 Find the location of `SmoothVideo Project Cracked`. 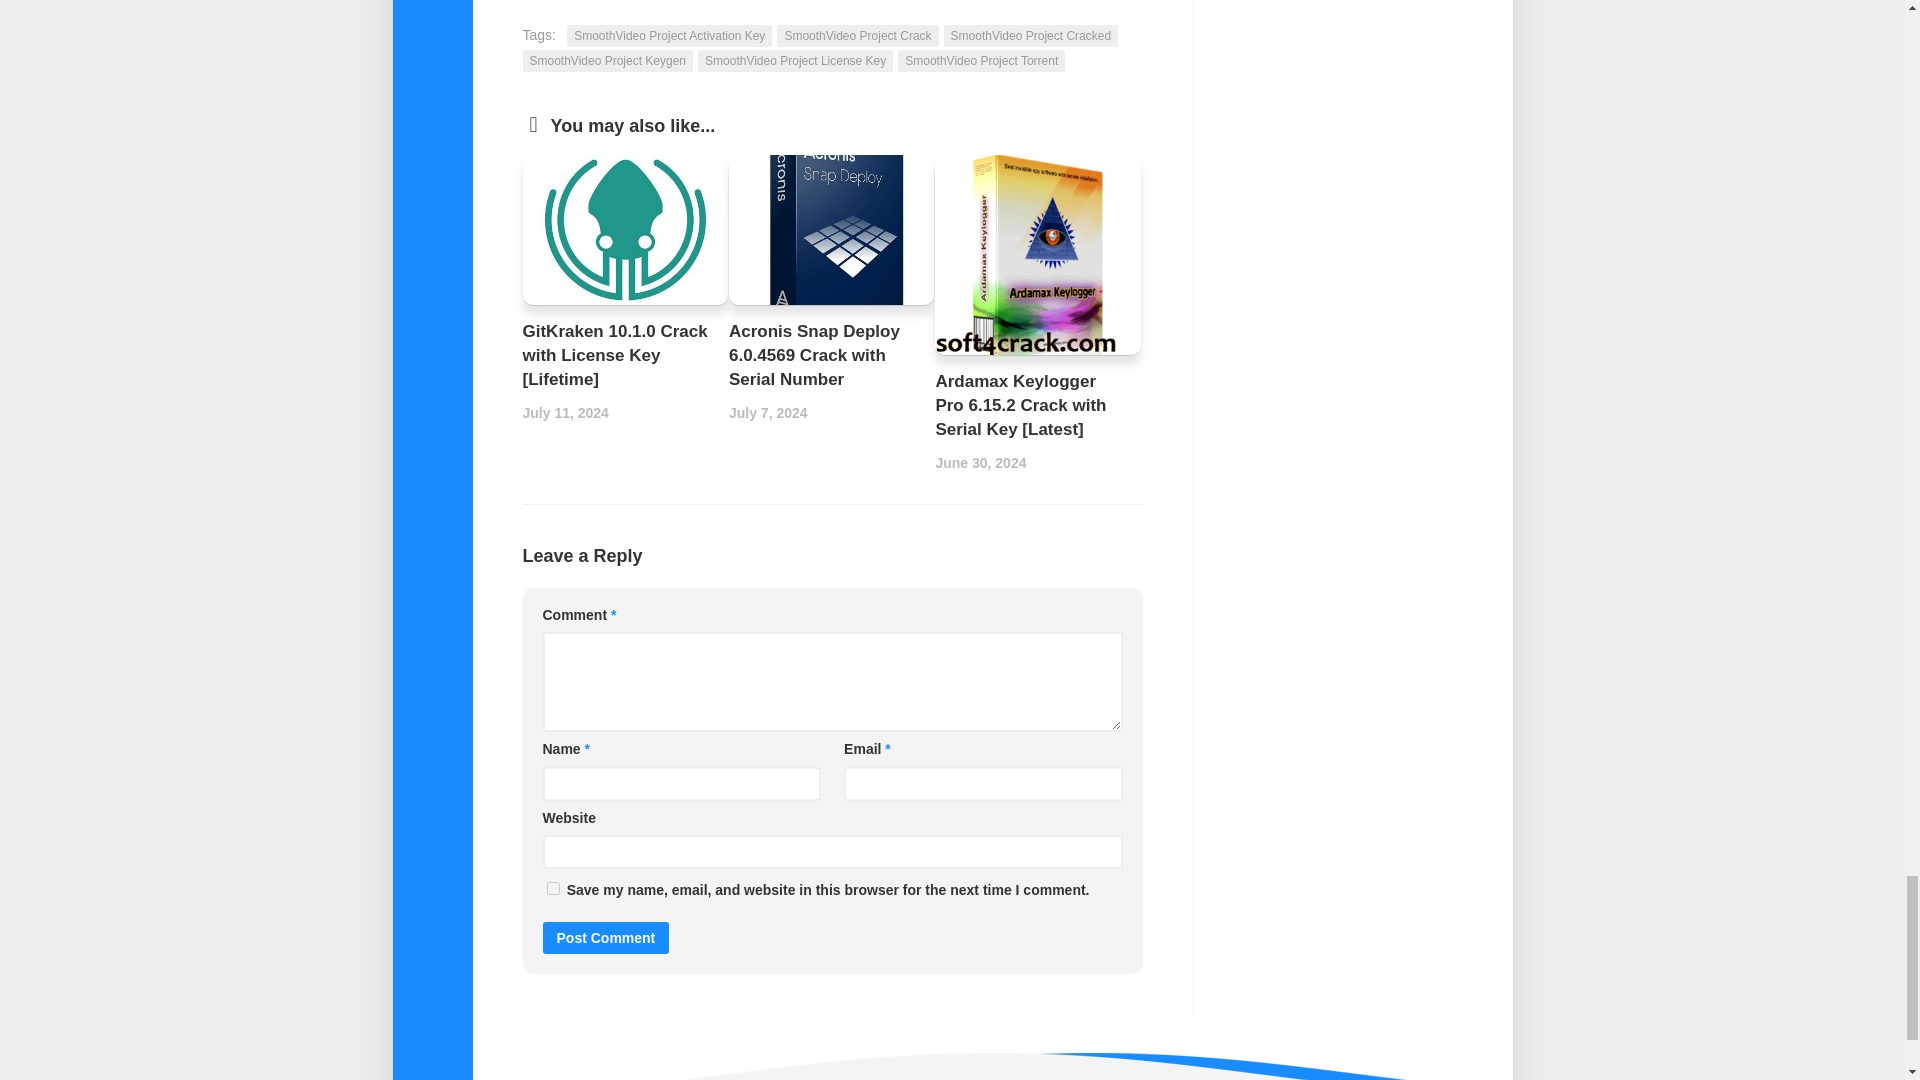

SmoothVideo Project Cracked is located at coordinates (1032, 36).